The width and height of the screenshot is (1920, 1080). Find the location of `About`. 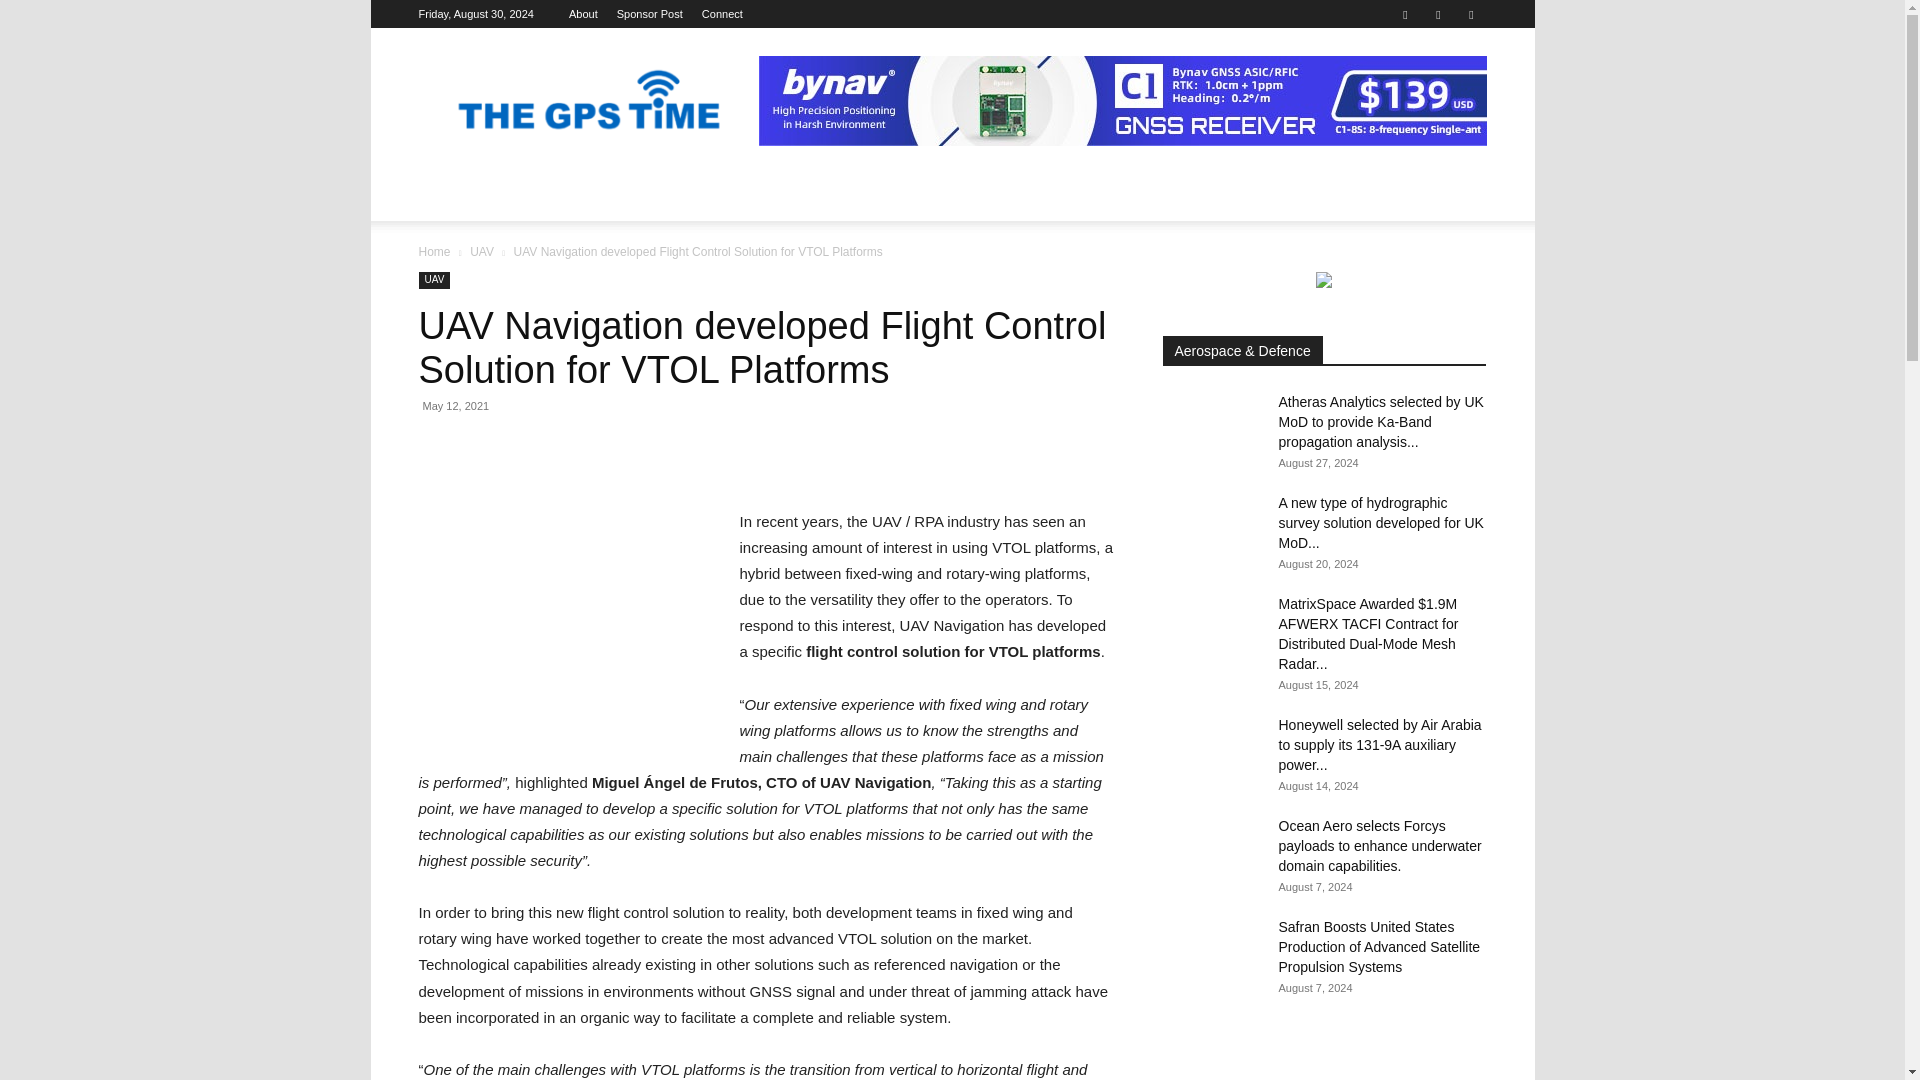

About is located at coordinates (582, 14).